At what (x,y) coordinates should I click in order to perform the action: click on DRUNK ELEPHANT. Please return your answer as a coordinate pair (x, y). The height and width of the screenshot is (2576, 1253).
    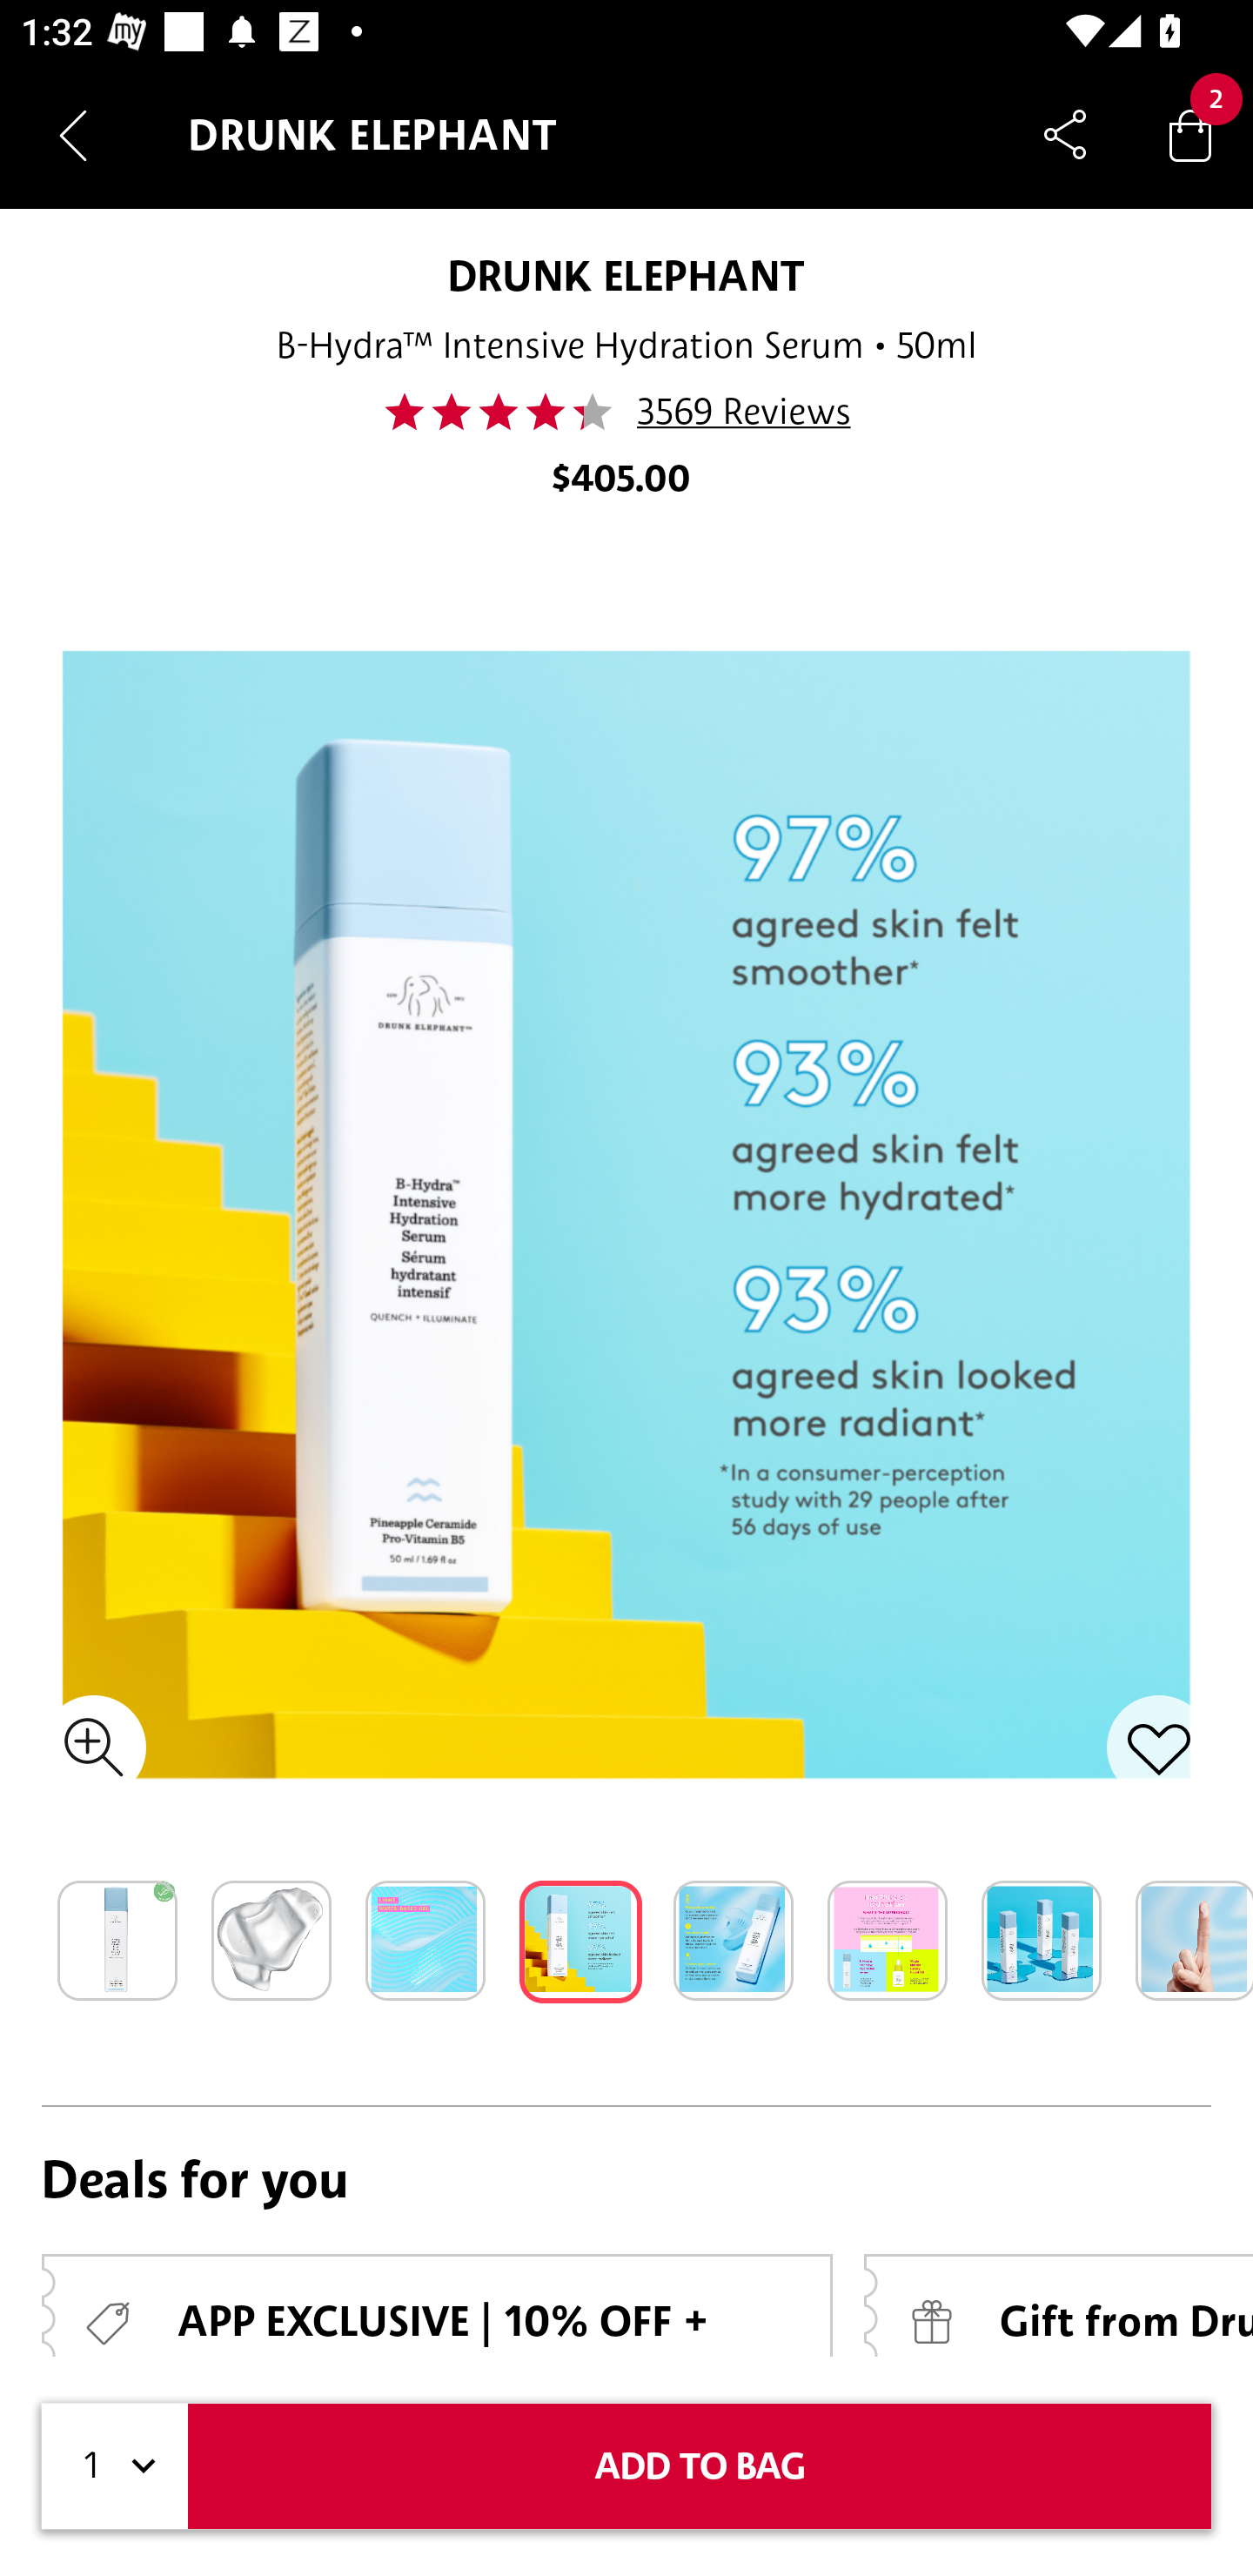
    Looking at the image, I should click on (626, 275).